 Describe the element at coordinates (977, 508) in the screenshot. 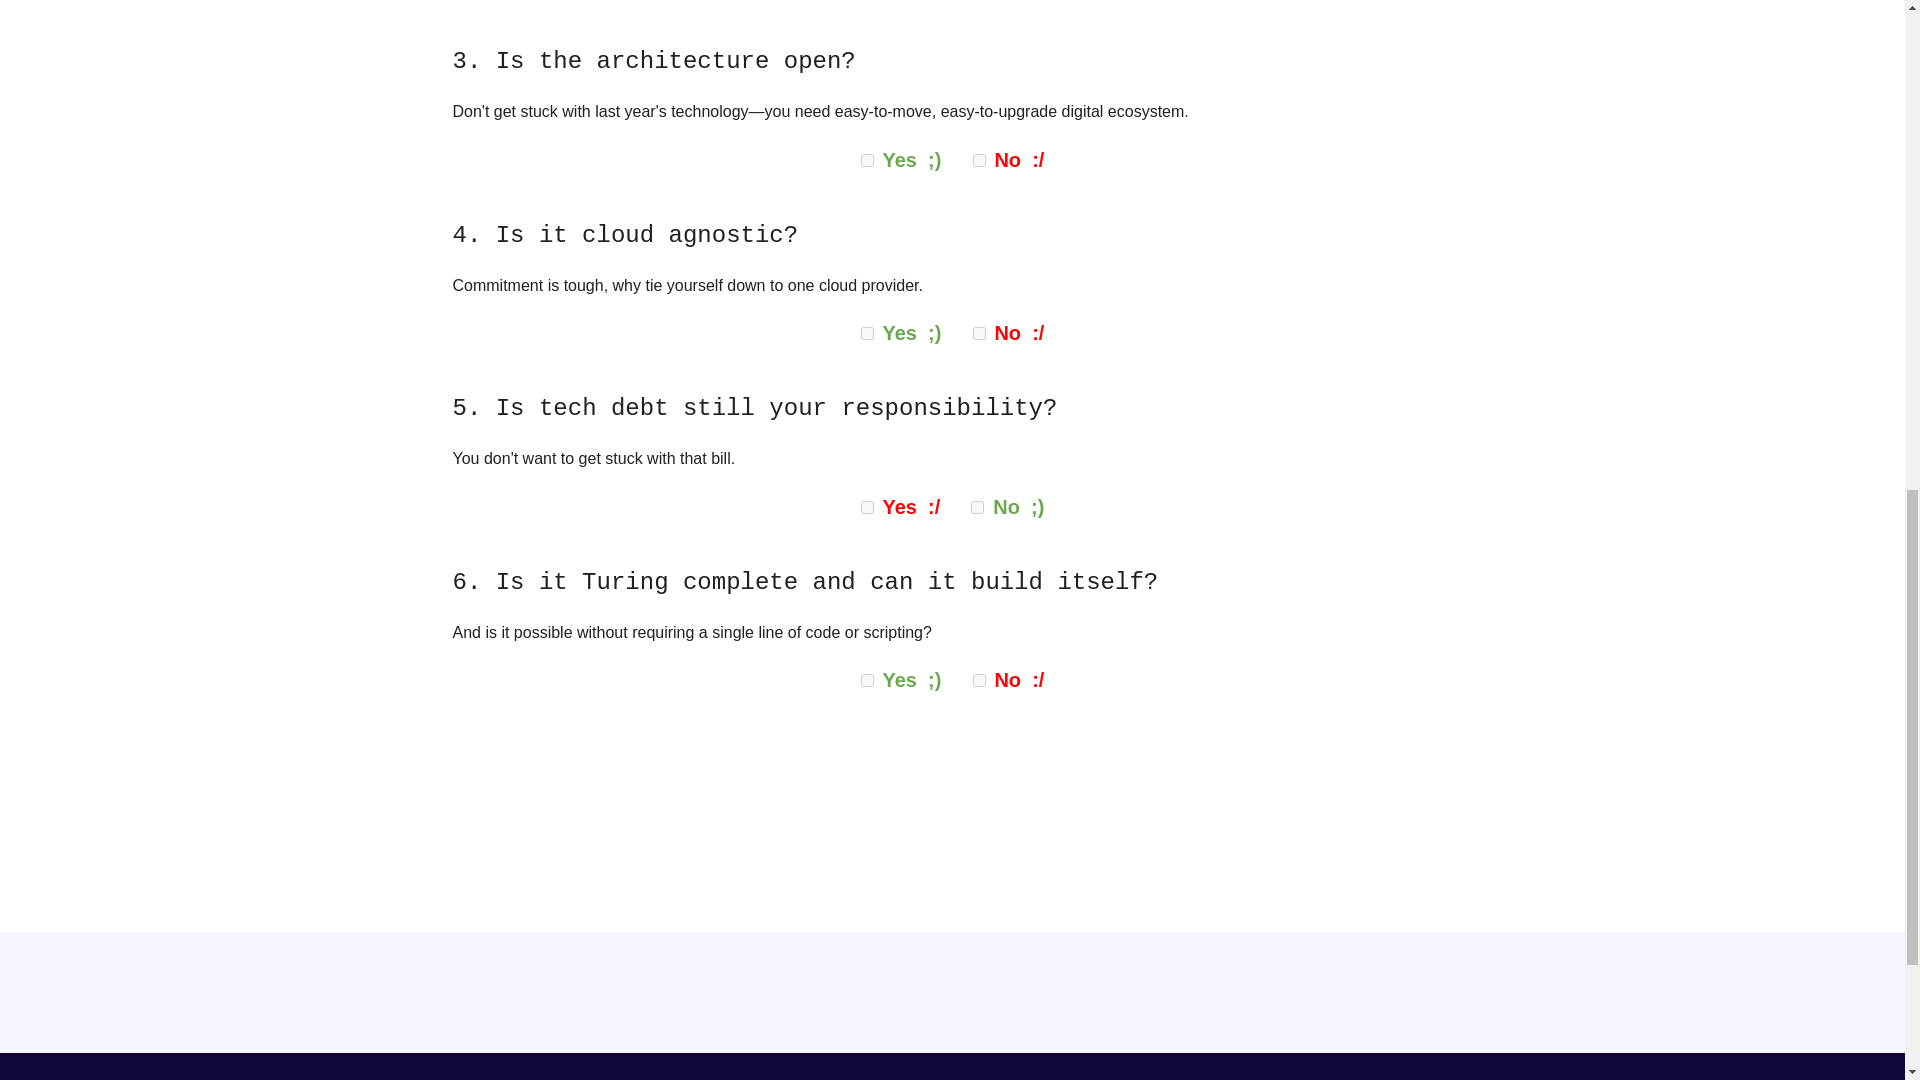

I see `no` at that location.